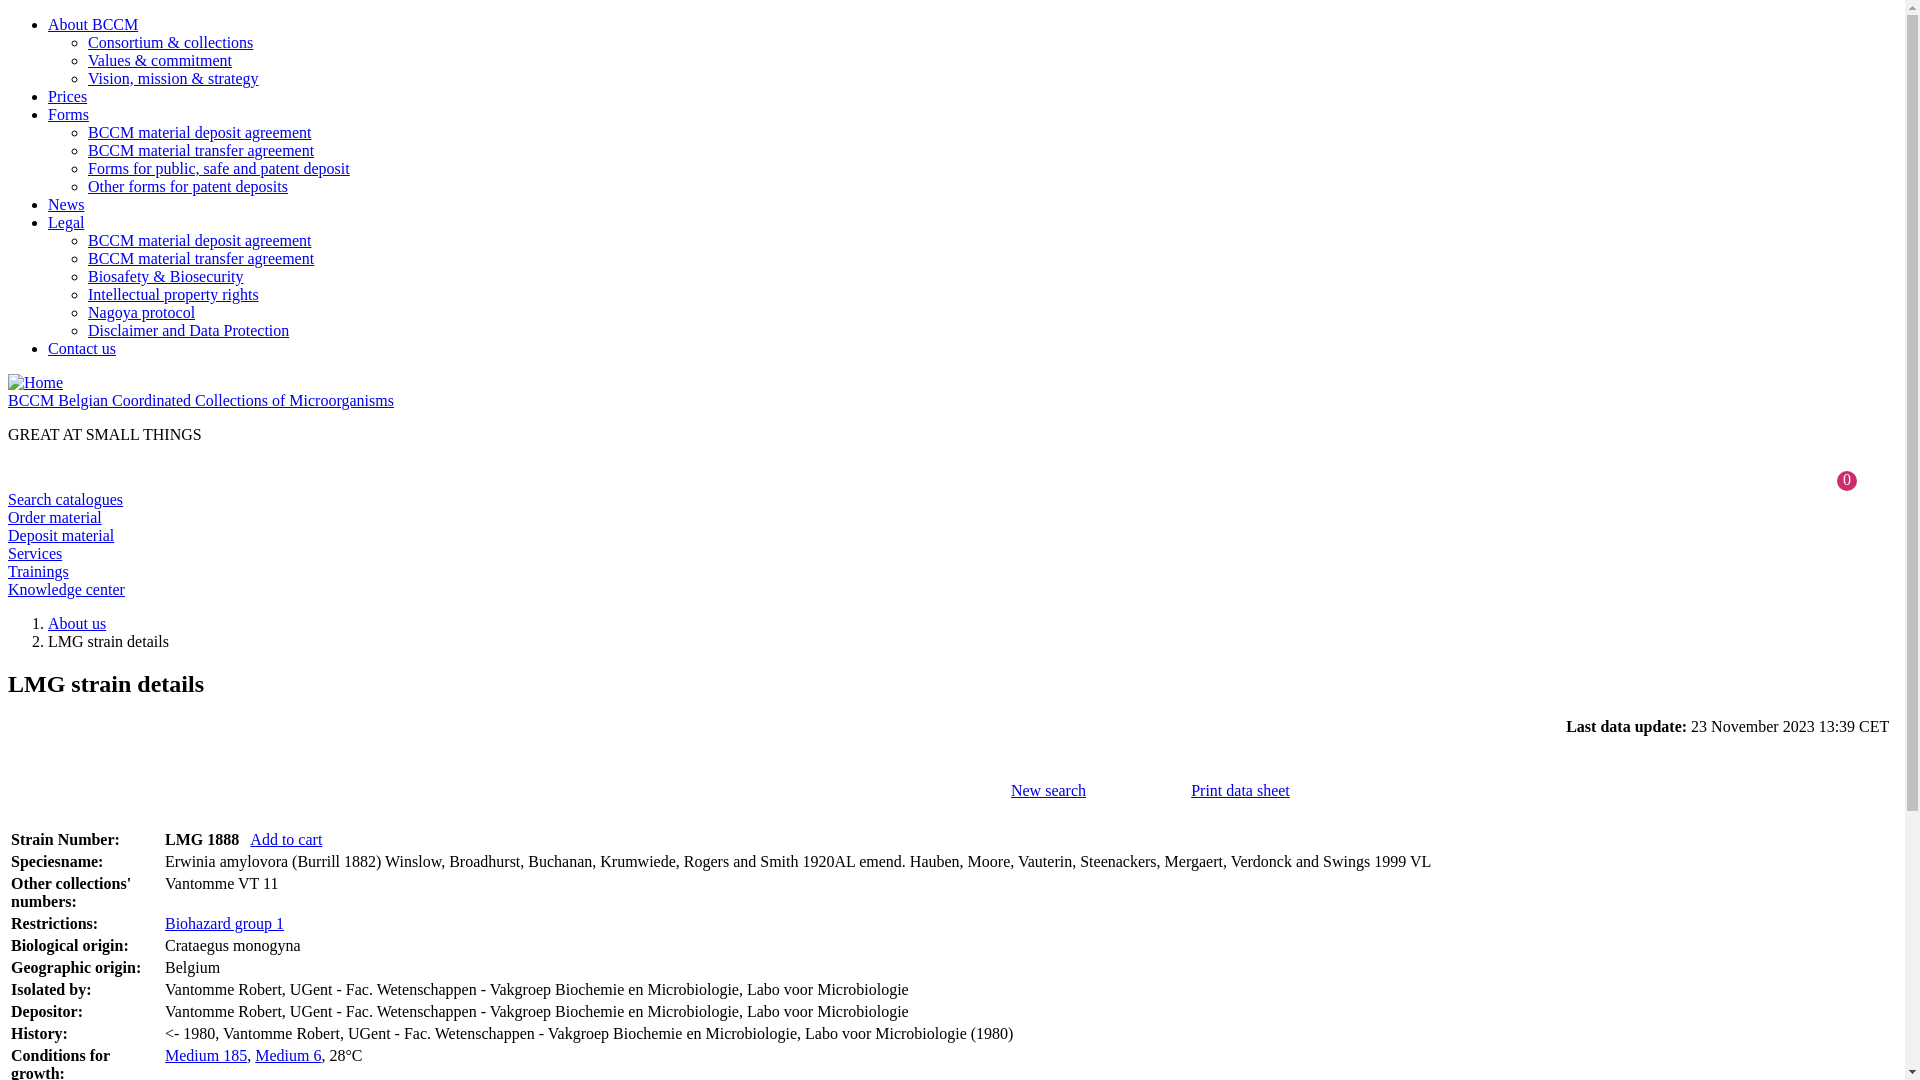  Describe the element at coordinates (36, 382) in the screenshot. I see `Home` at that location.